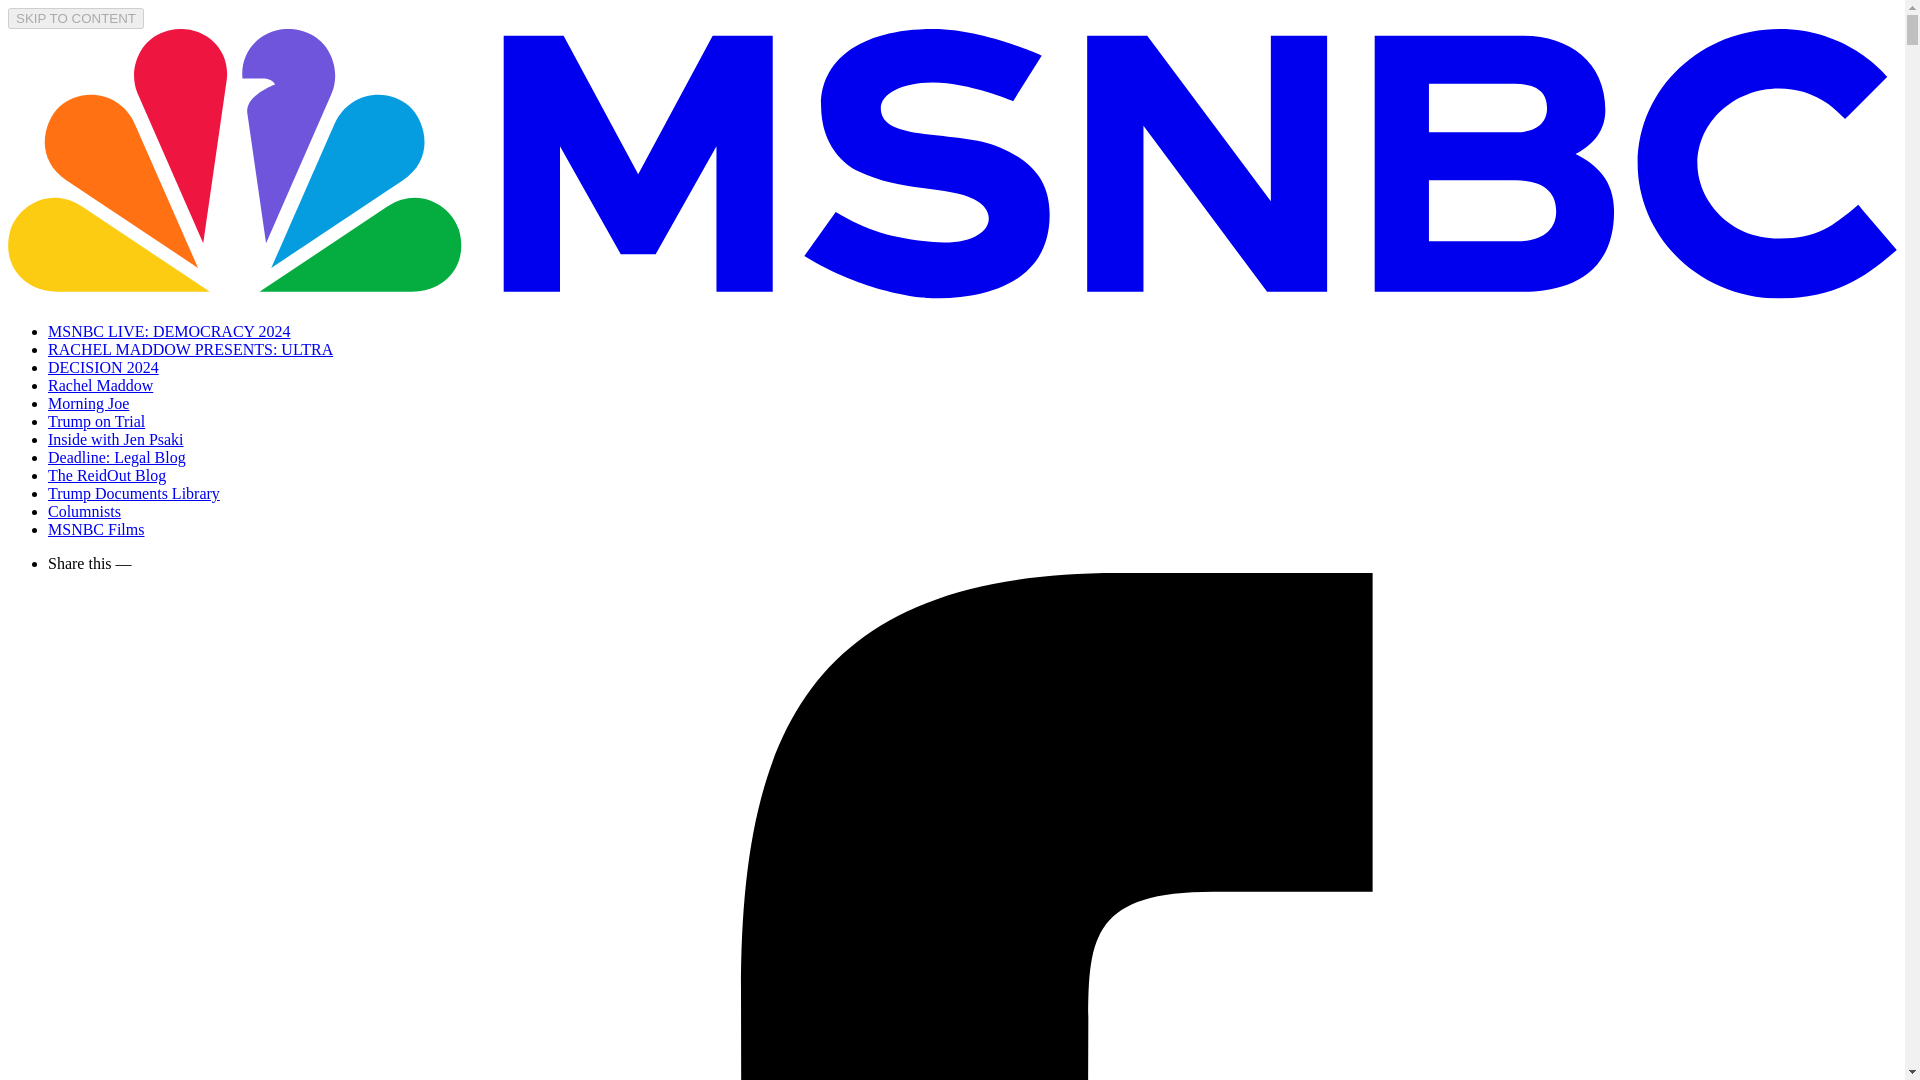 Image resolution: width=1920 pixels, height=1080 pixels. Describe the element at coordinates (134, 493) in the screenshot. I see `Trump Documents Library` at that location.